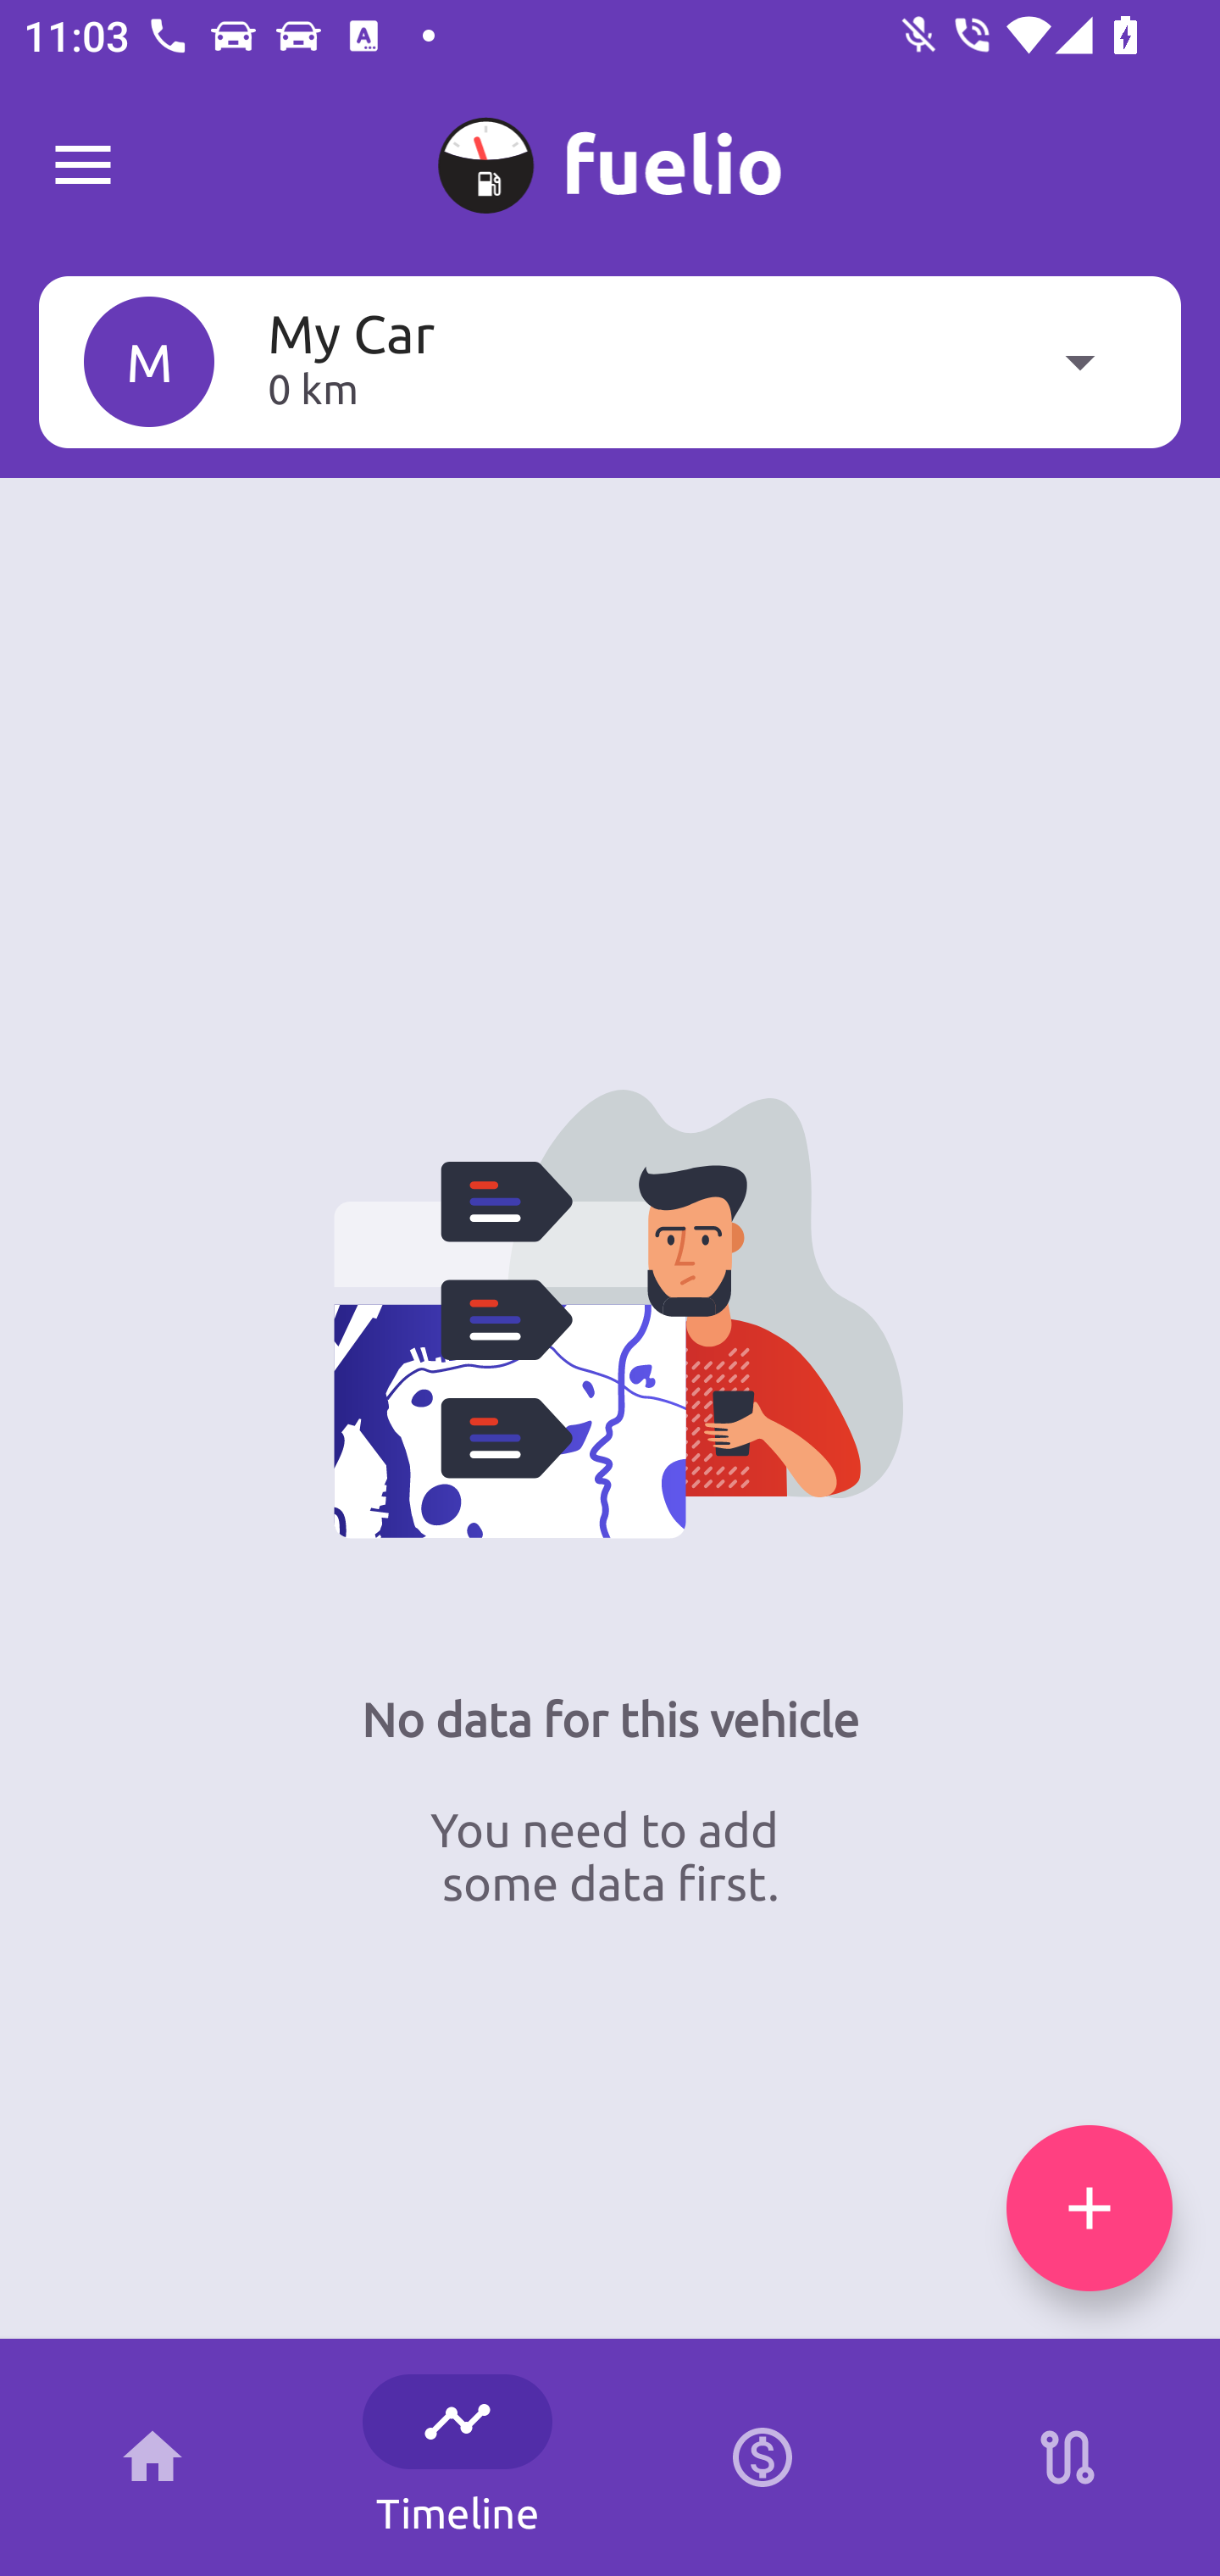 The image size is (1220, 2576). Describe the element at coordinates (610, 361) in the screenshot. I see `M My Car 0 km` at that location.